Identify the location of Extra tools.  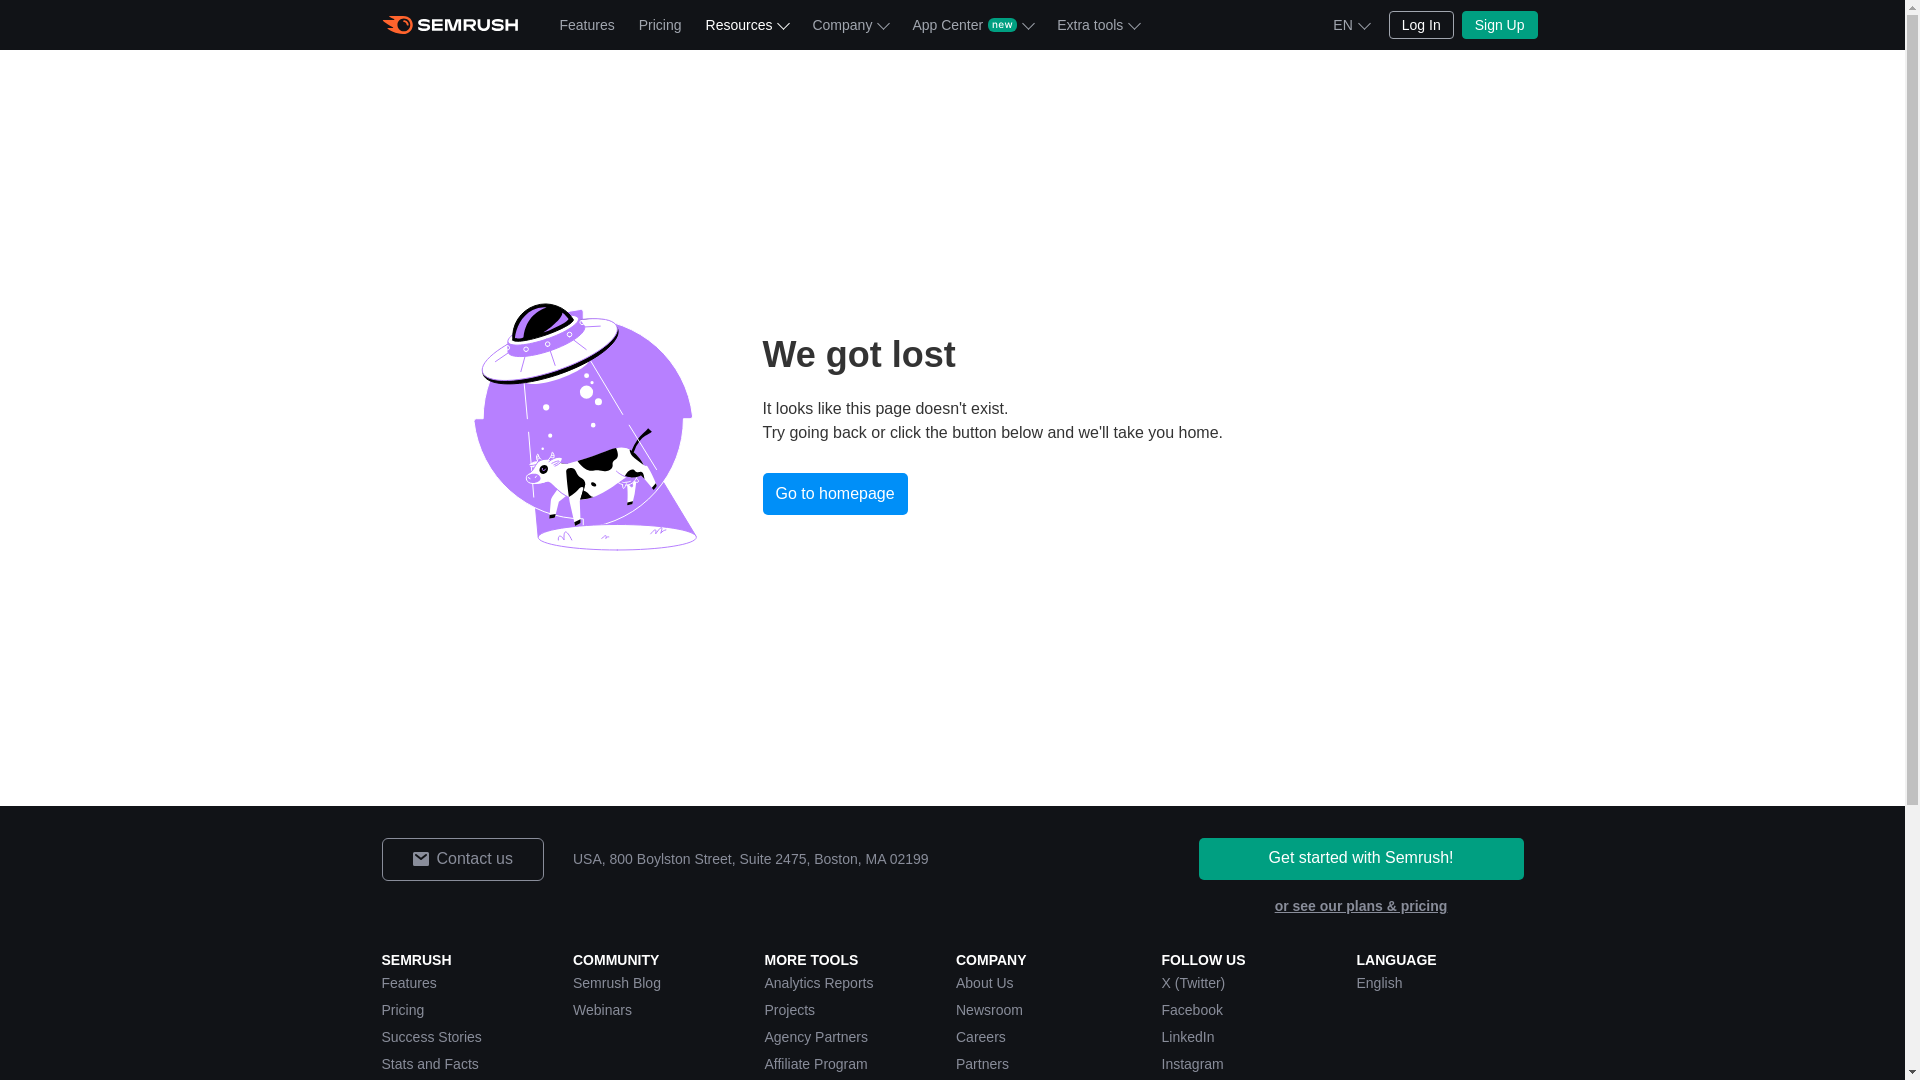
(1097, 24).